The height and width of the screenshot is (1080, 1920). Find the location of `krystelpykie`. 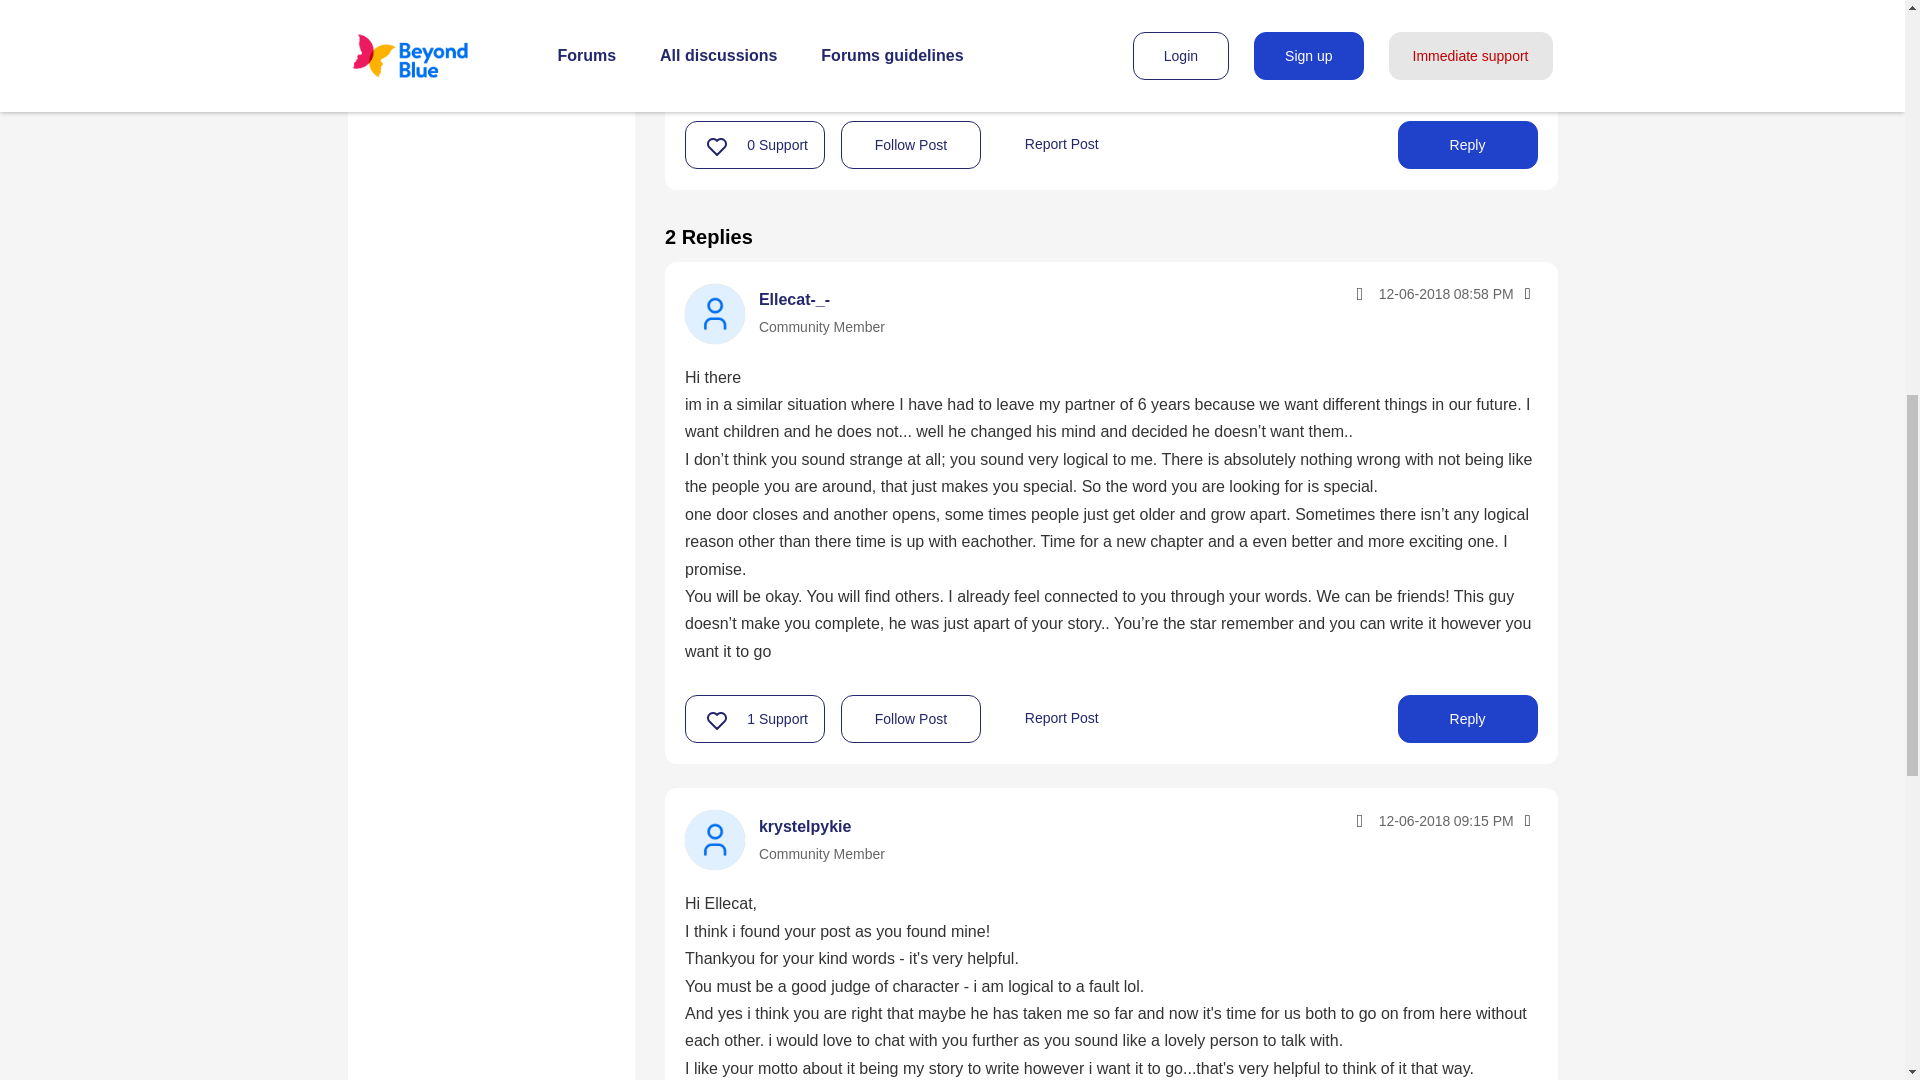

krystelpykie is located at coordinates (714, 840).